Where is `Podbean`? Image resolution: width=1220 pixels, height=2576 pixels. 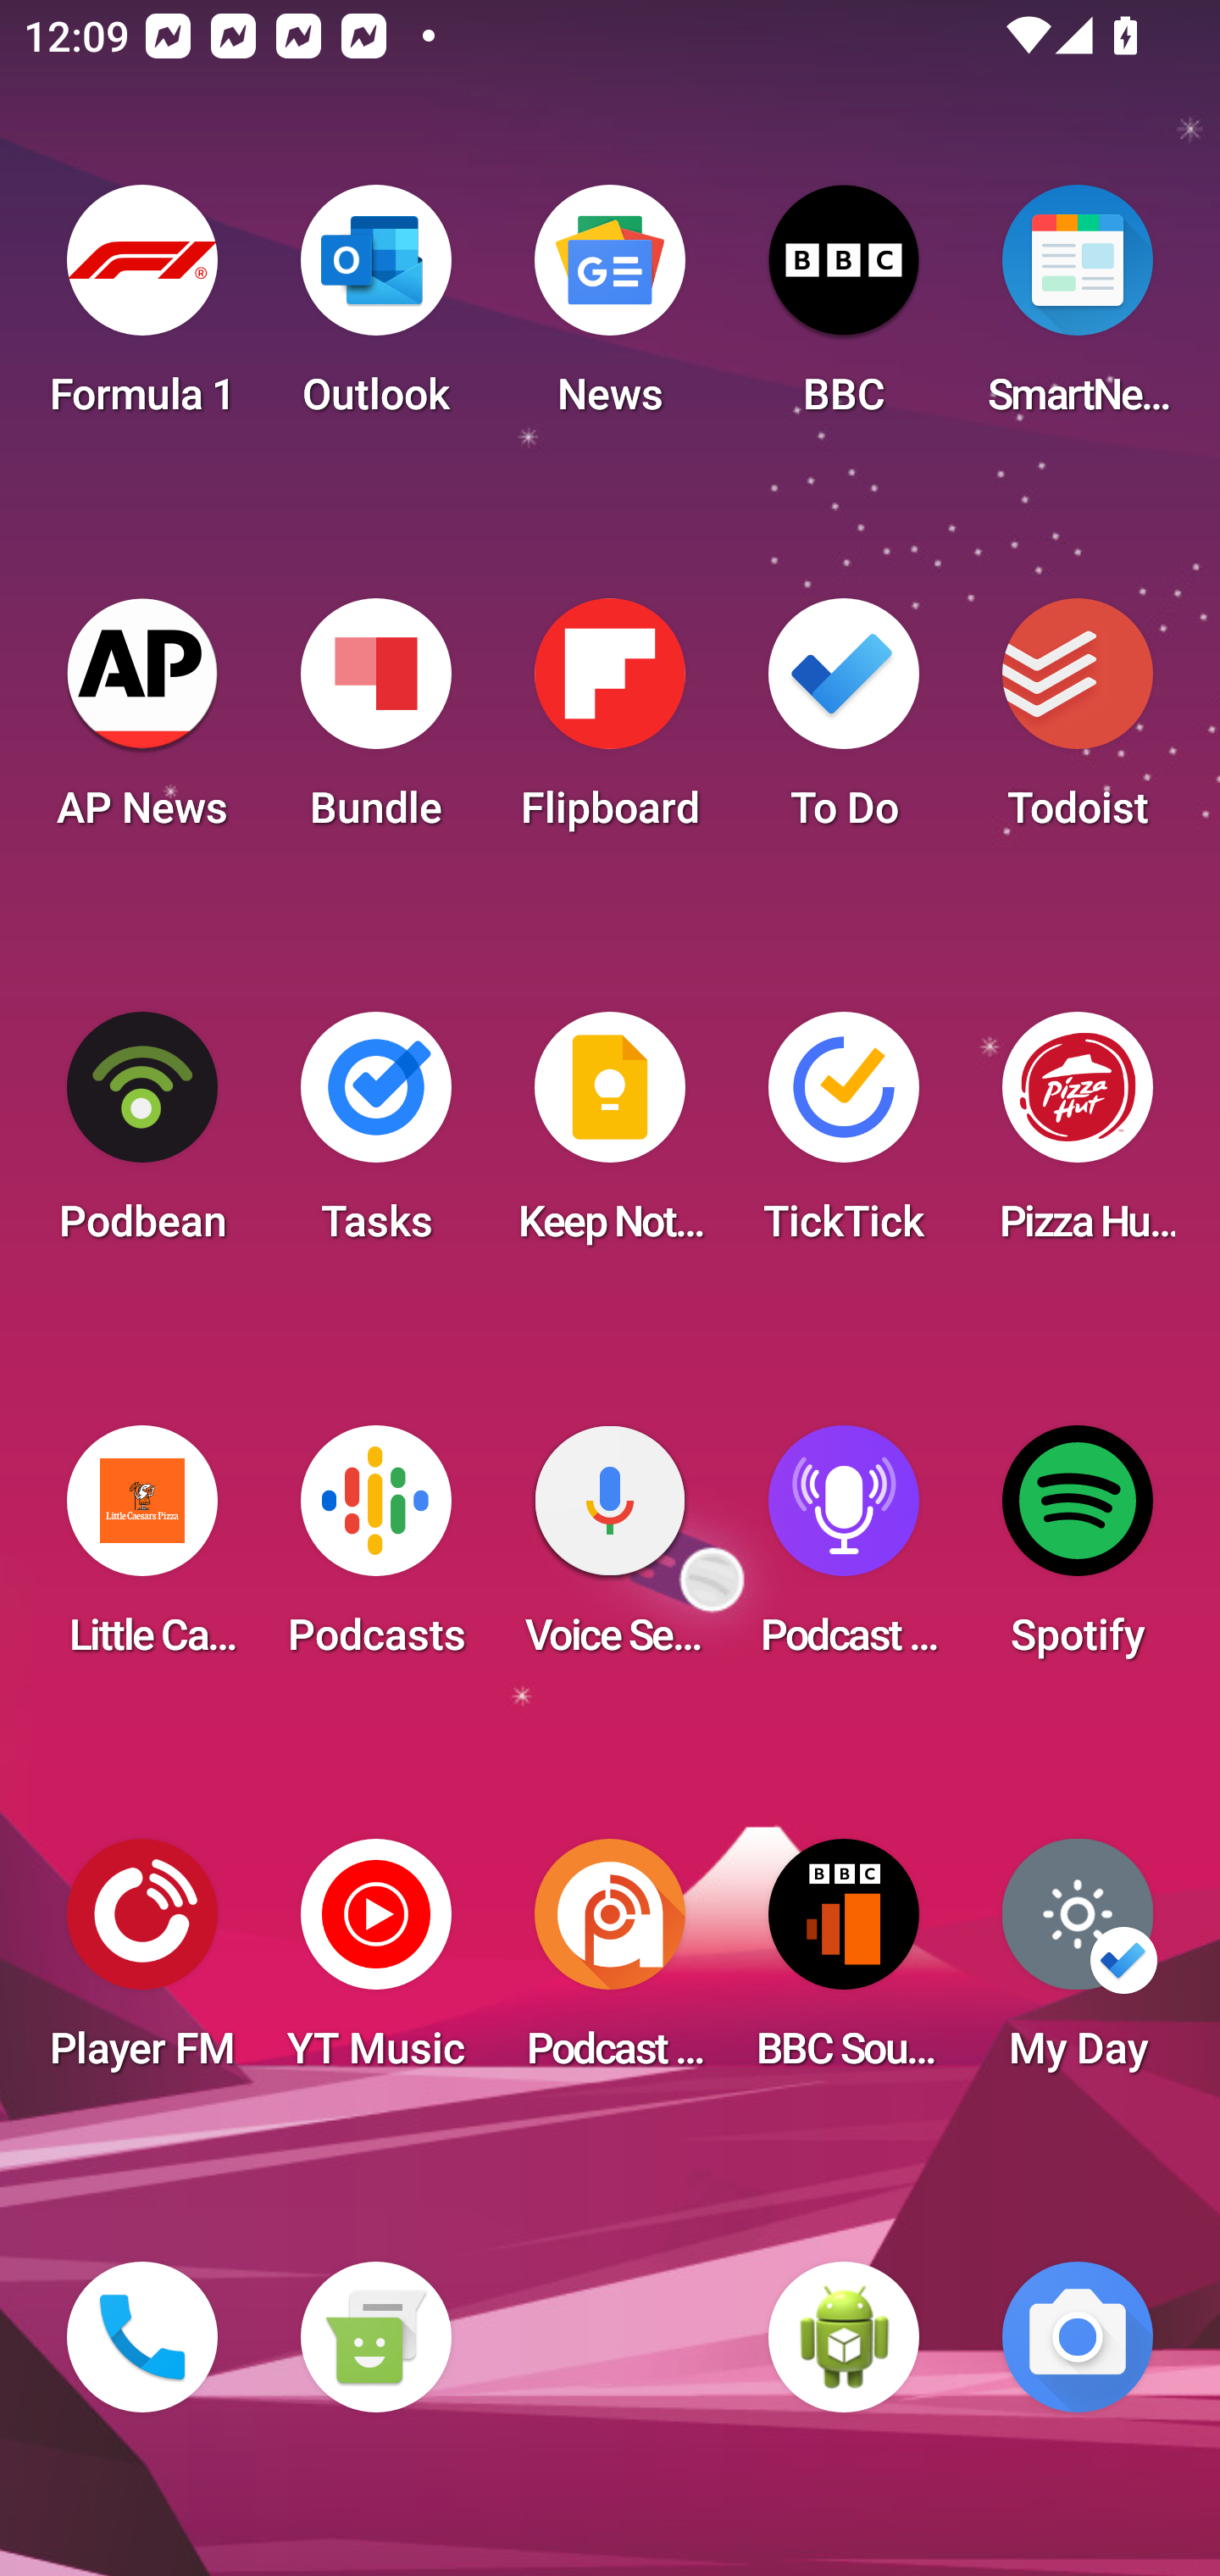
Podbean is located at coordinates (142, 1137).